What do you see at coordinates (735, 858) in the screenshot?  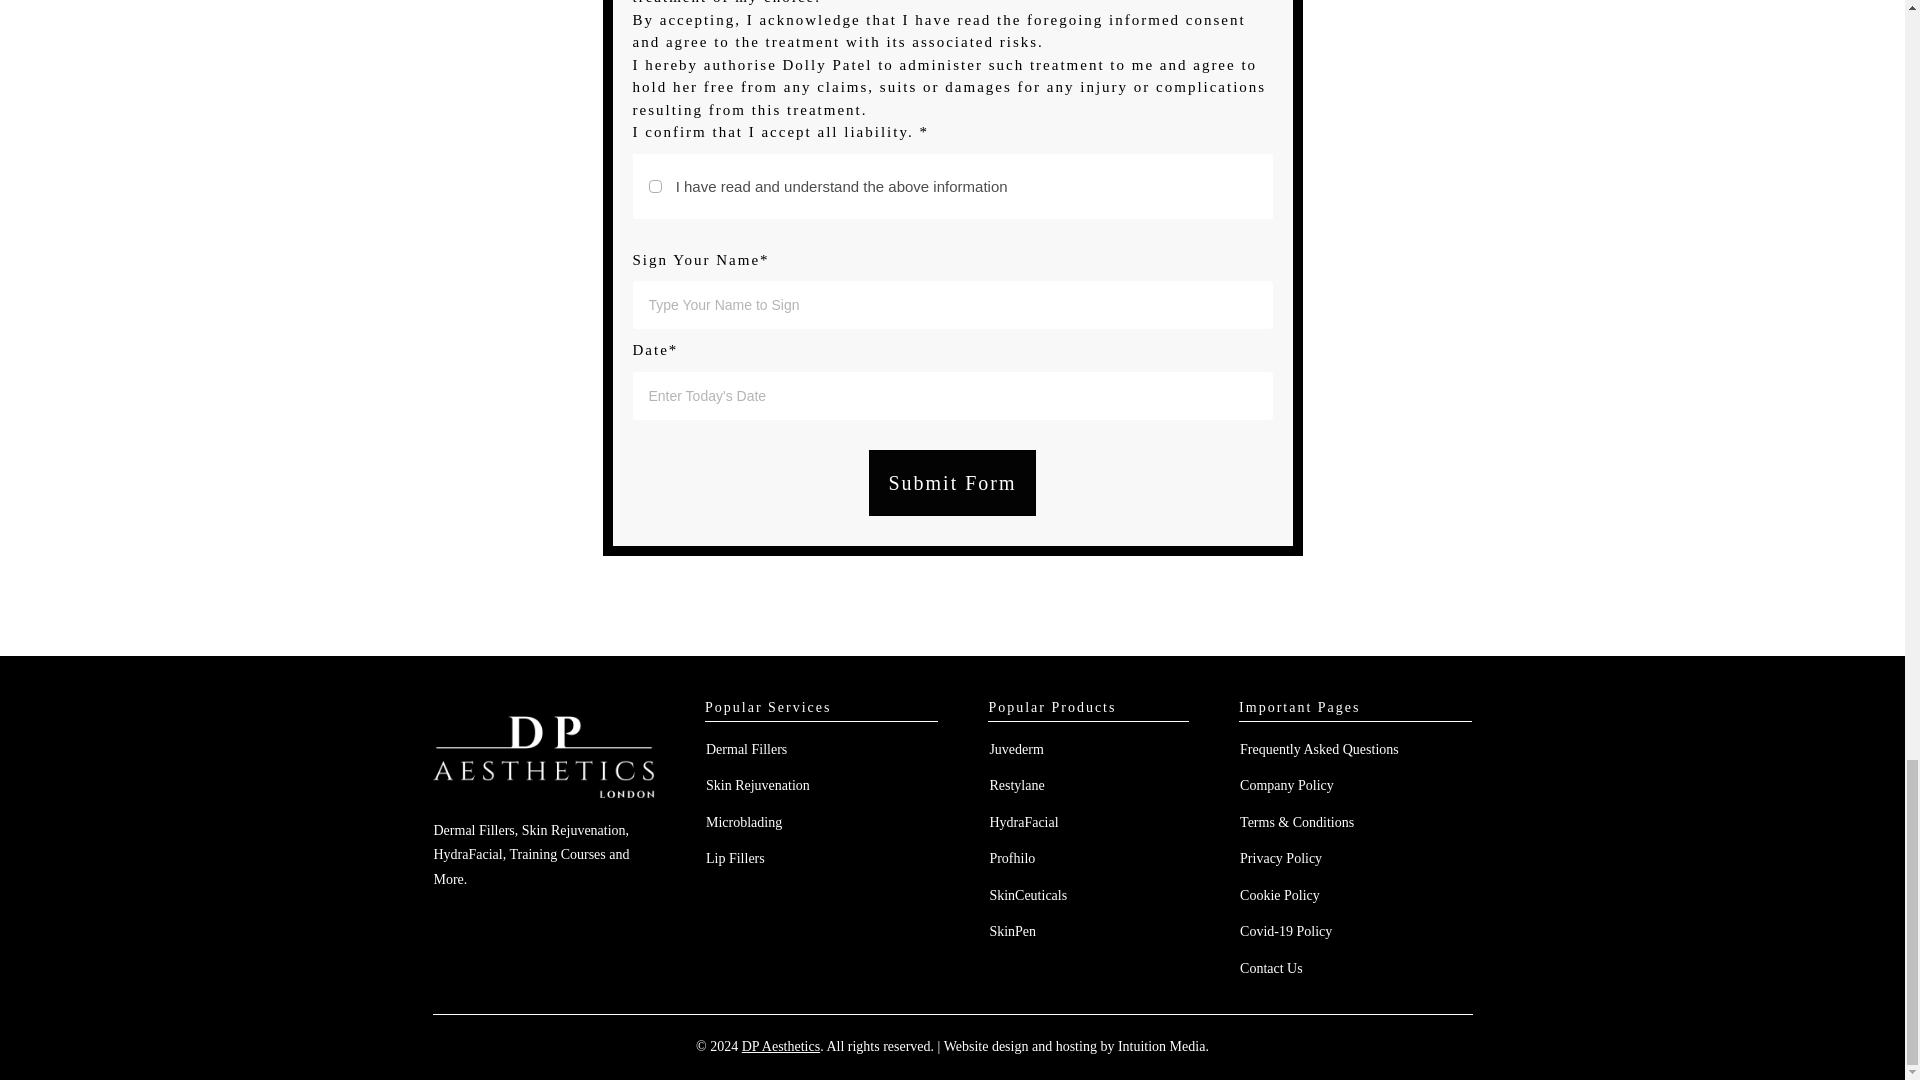 I see `Lip Fillers` at bounding box center [735, 858].